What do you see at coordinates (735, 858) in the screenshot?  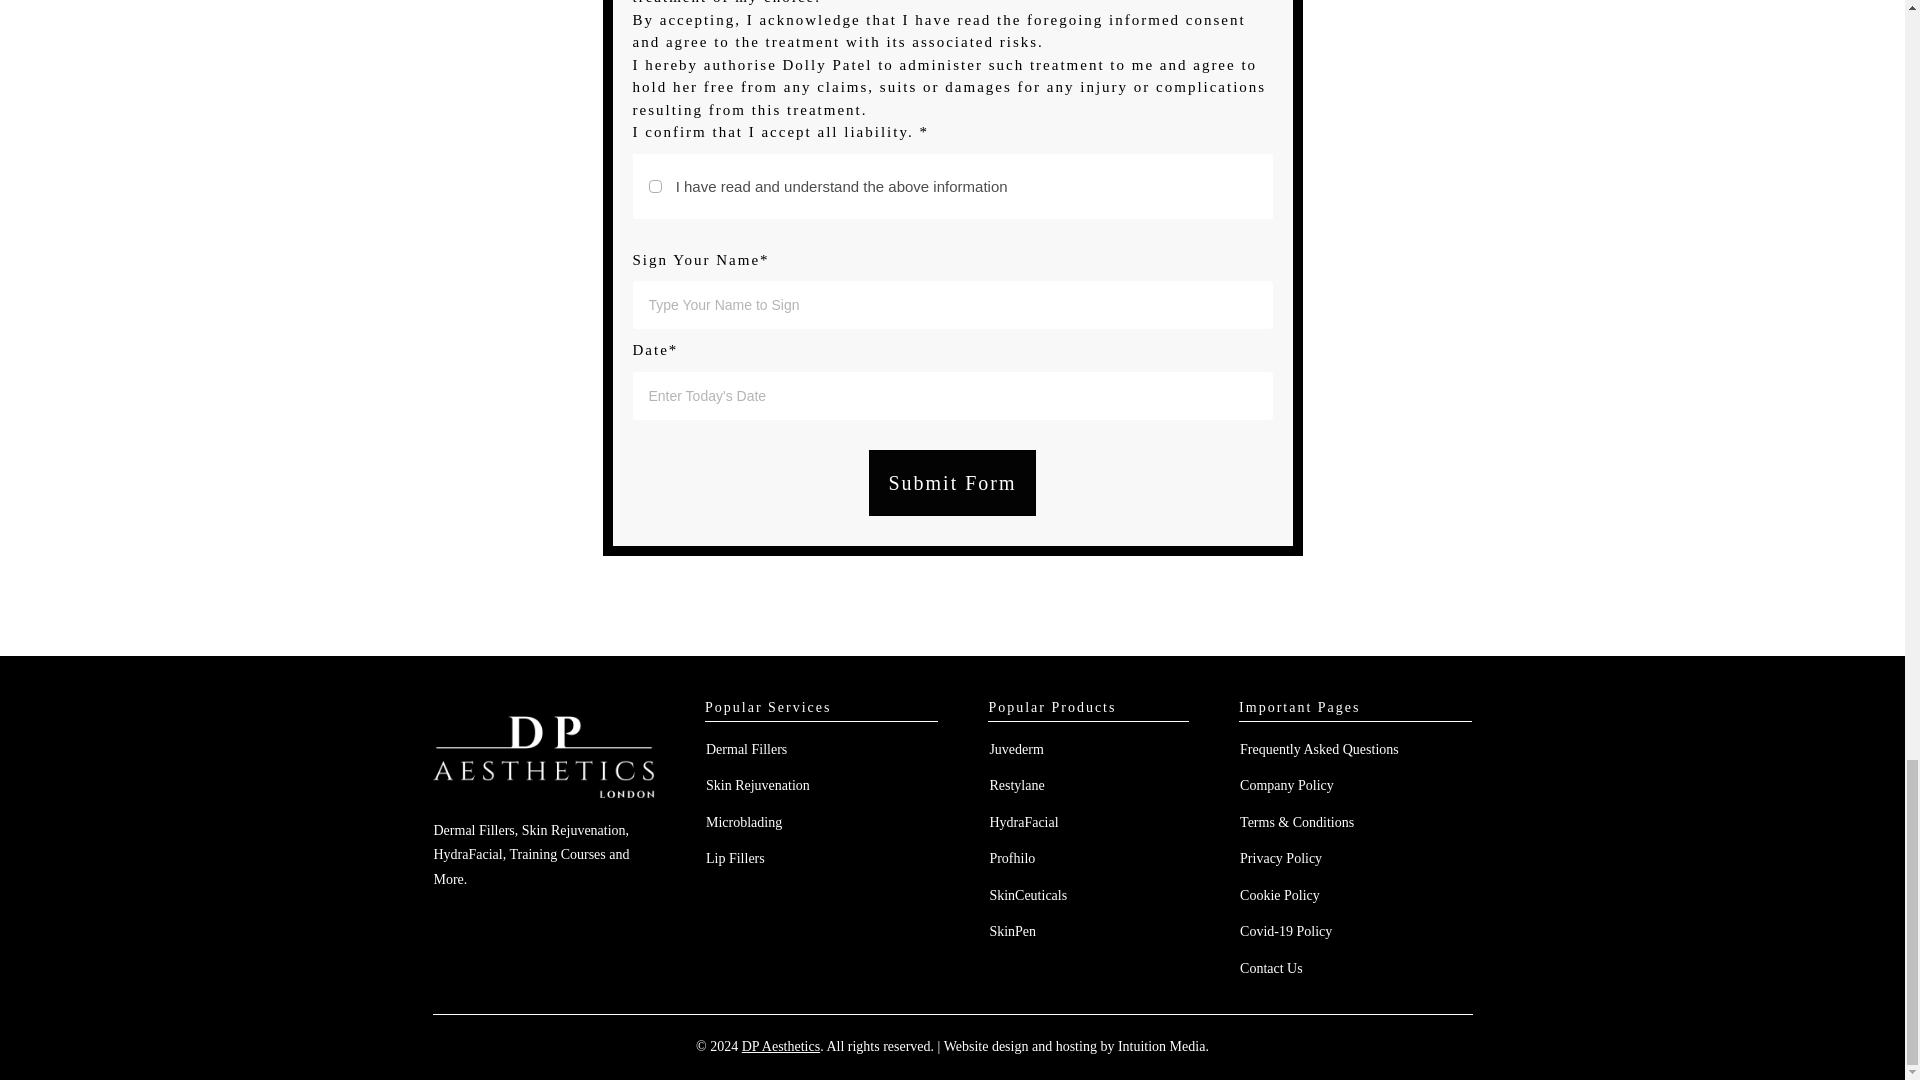 I see `Lip Fillers` at bounding box center [735, 858].